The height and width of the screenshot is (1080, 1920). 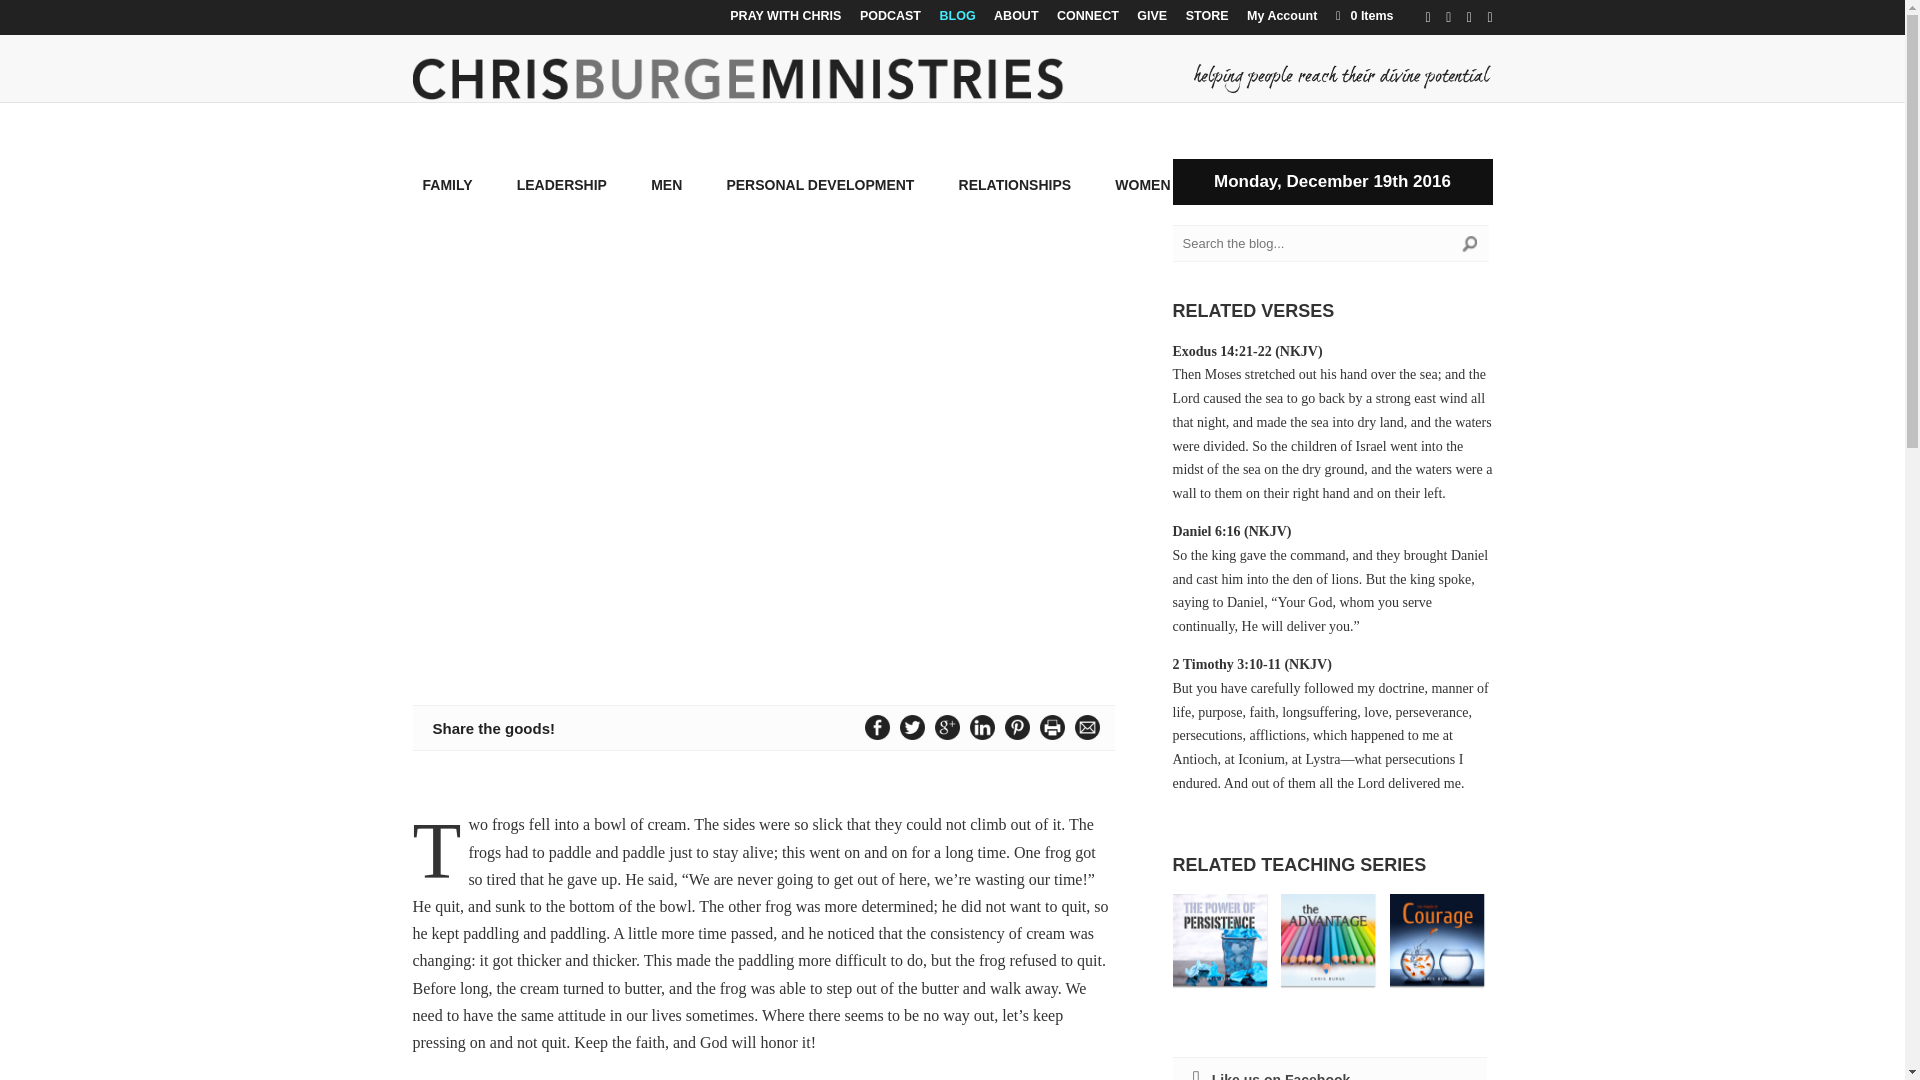 What do you see at coordinates (1087, 727) in the screenshot?
I see `Email this page` at bounding box center [1087, 727].